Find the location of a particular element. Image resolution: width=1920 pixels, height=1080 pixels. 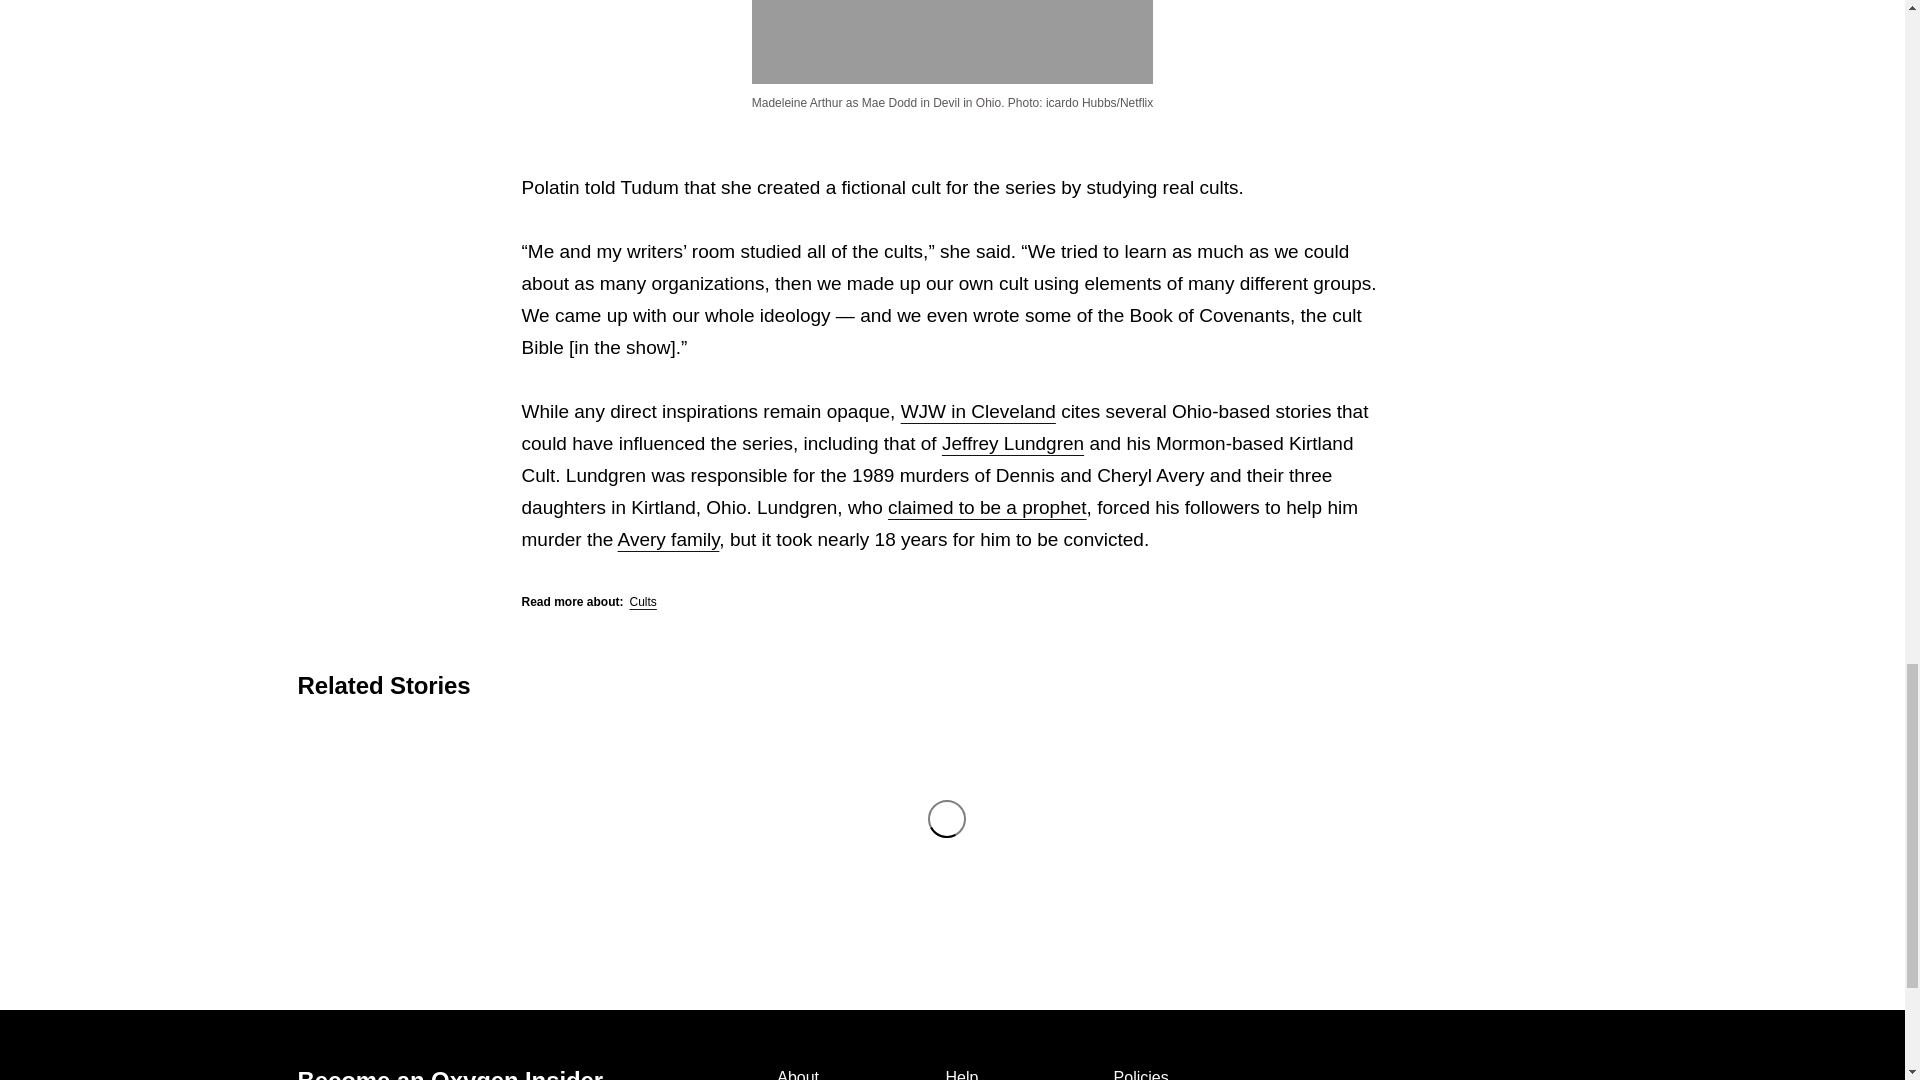

Avery family is located at coordinates (669, 539).